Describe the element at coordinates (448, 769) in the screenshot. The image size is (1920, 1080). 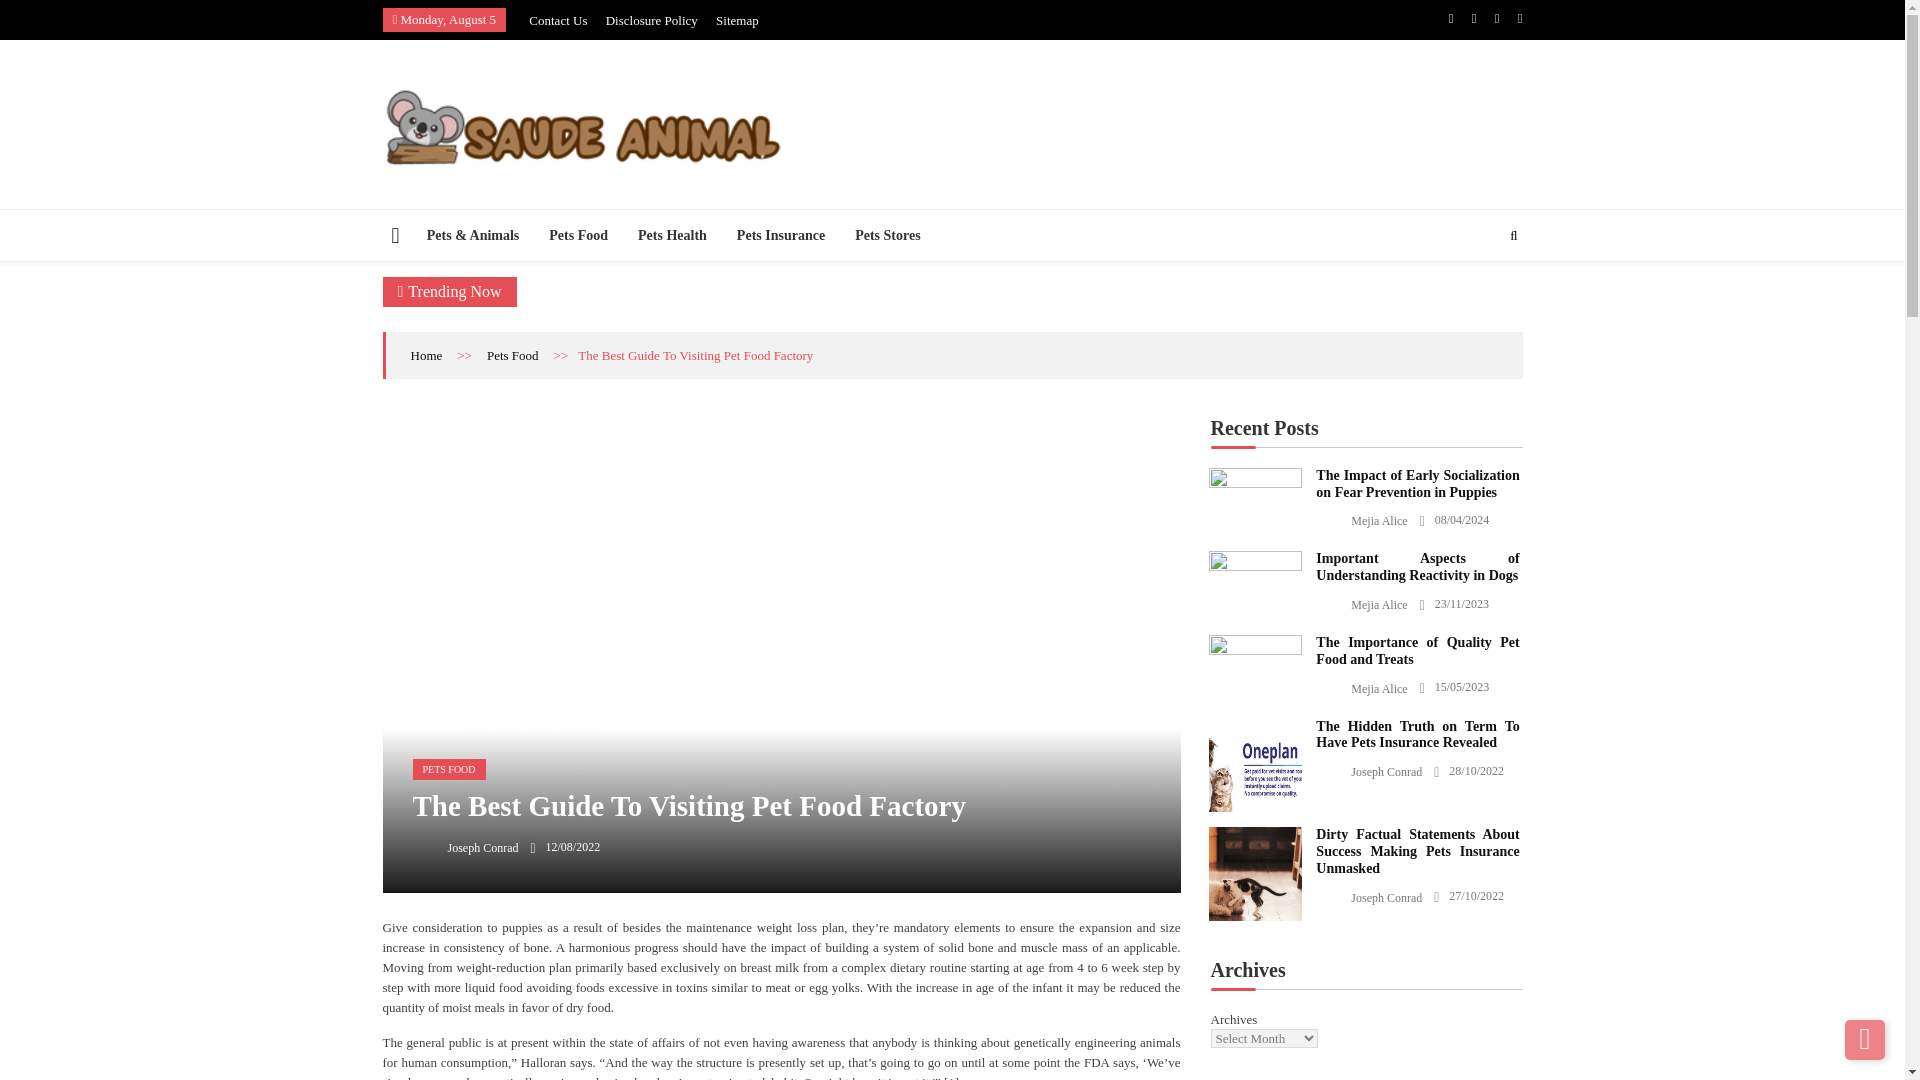
I see `PETS FOOD` at that location.